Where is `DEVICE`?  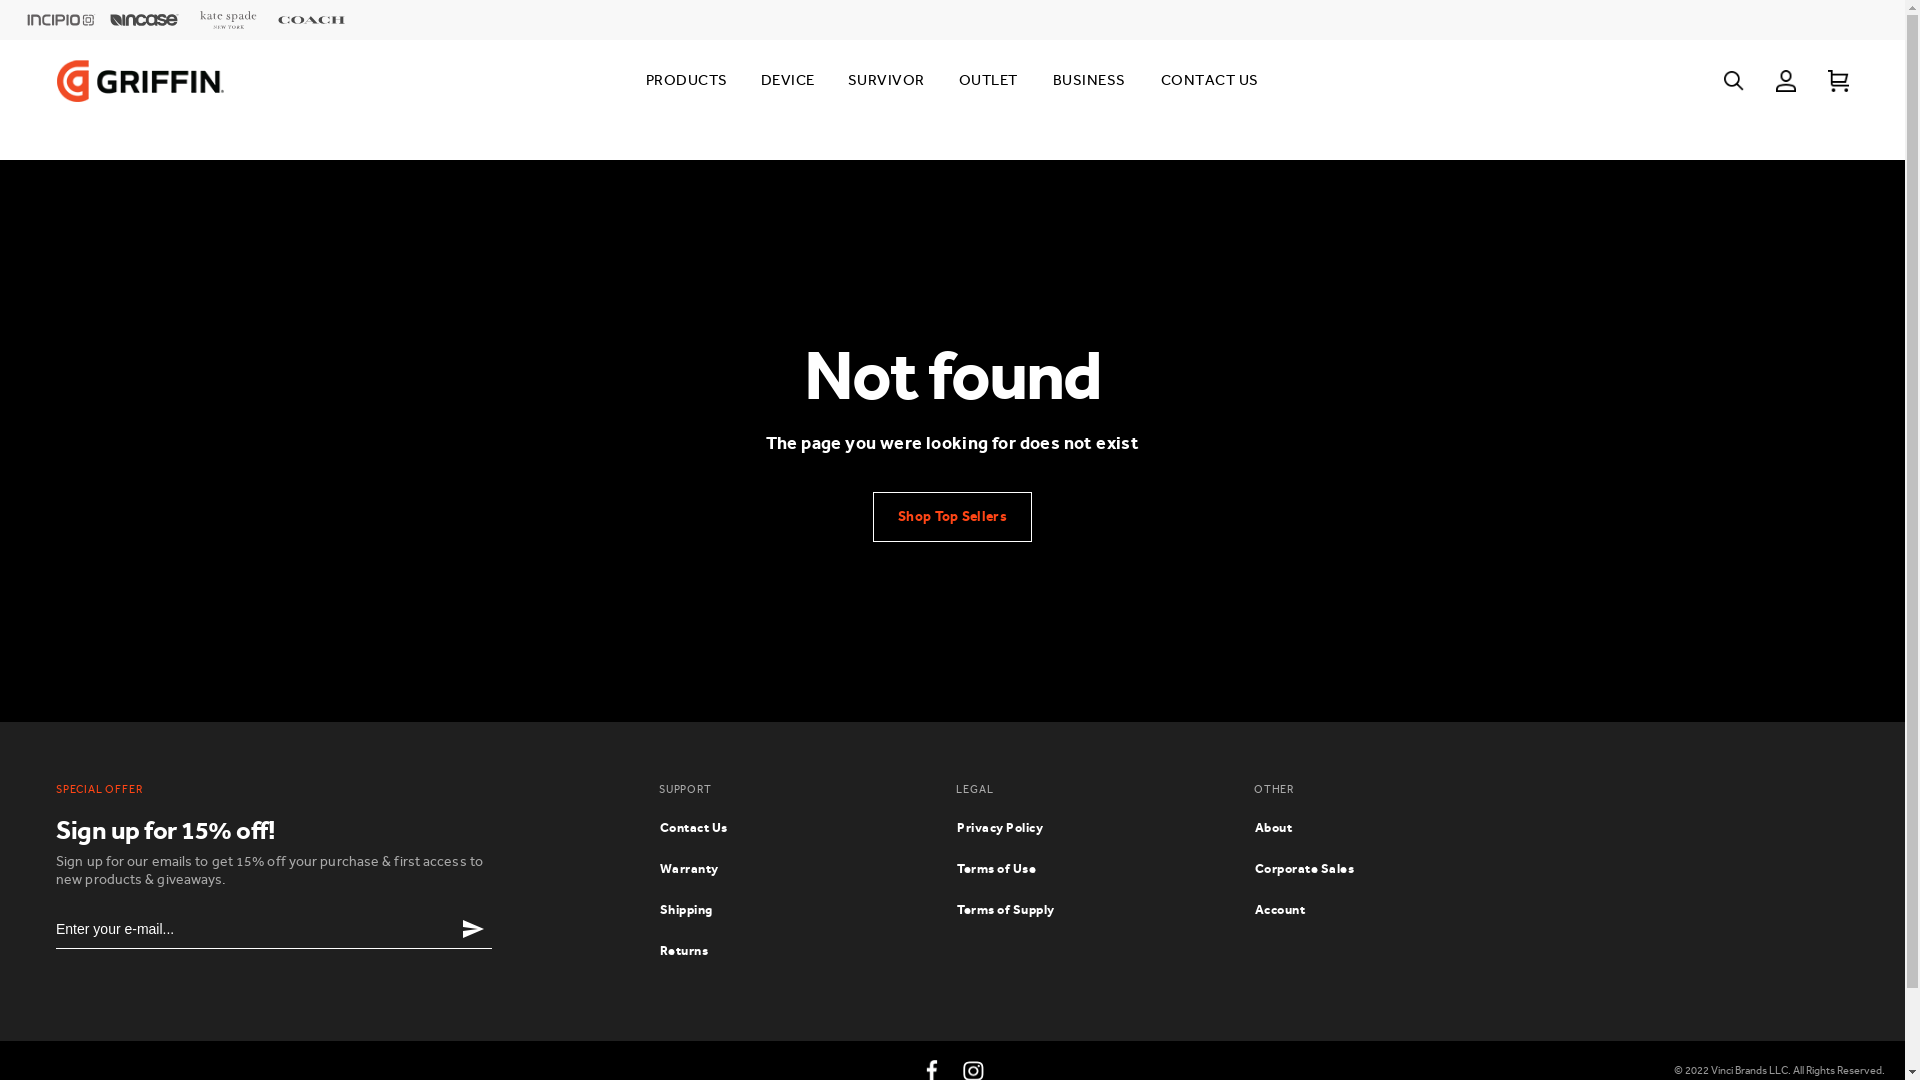
DEVICE is located at coordinates (788, 81).